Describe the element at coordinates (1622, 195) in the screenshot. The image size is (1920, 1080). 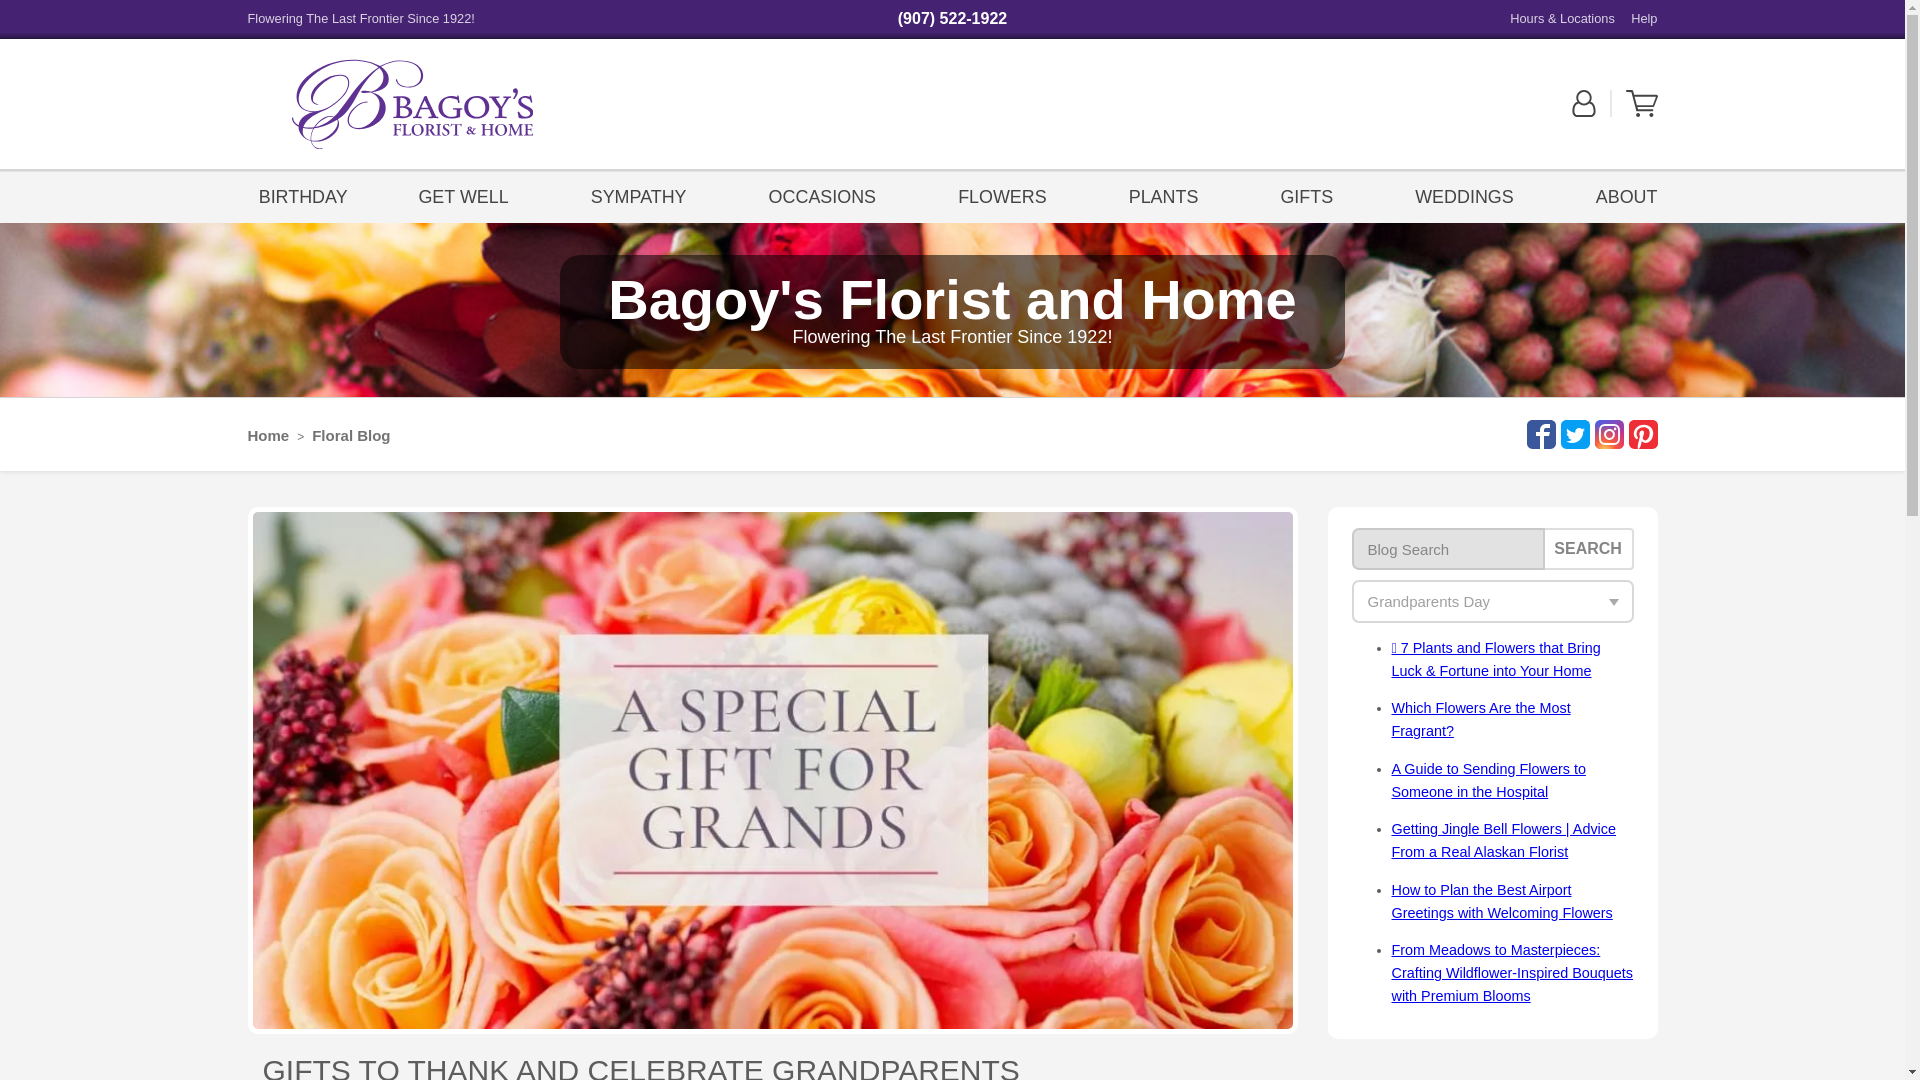
I see `ABOUT` at that location.